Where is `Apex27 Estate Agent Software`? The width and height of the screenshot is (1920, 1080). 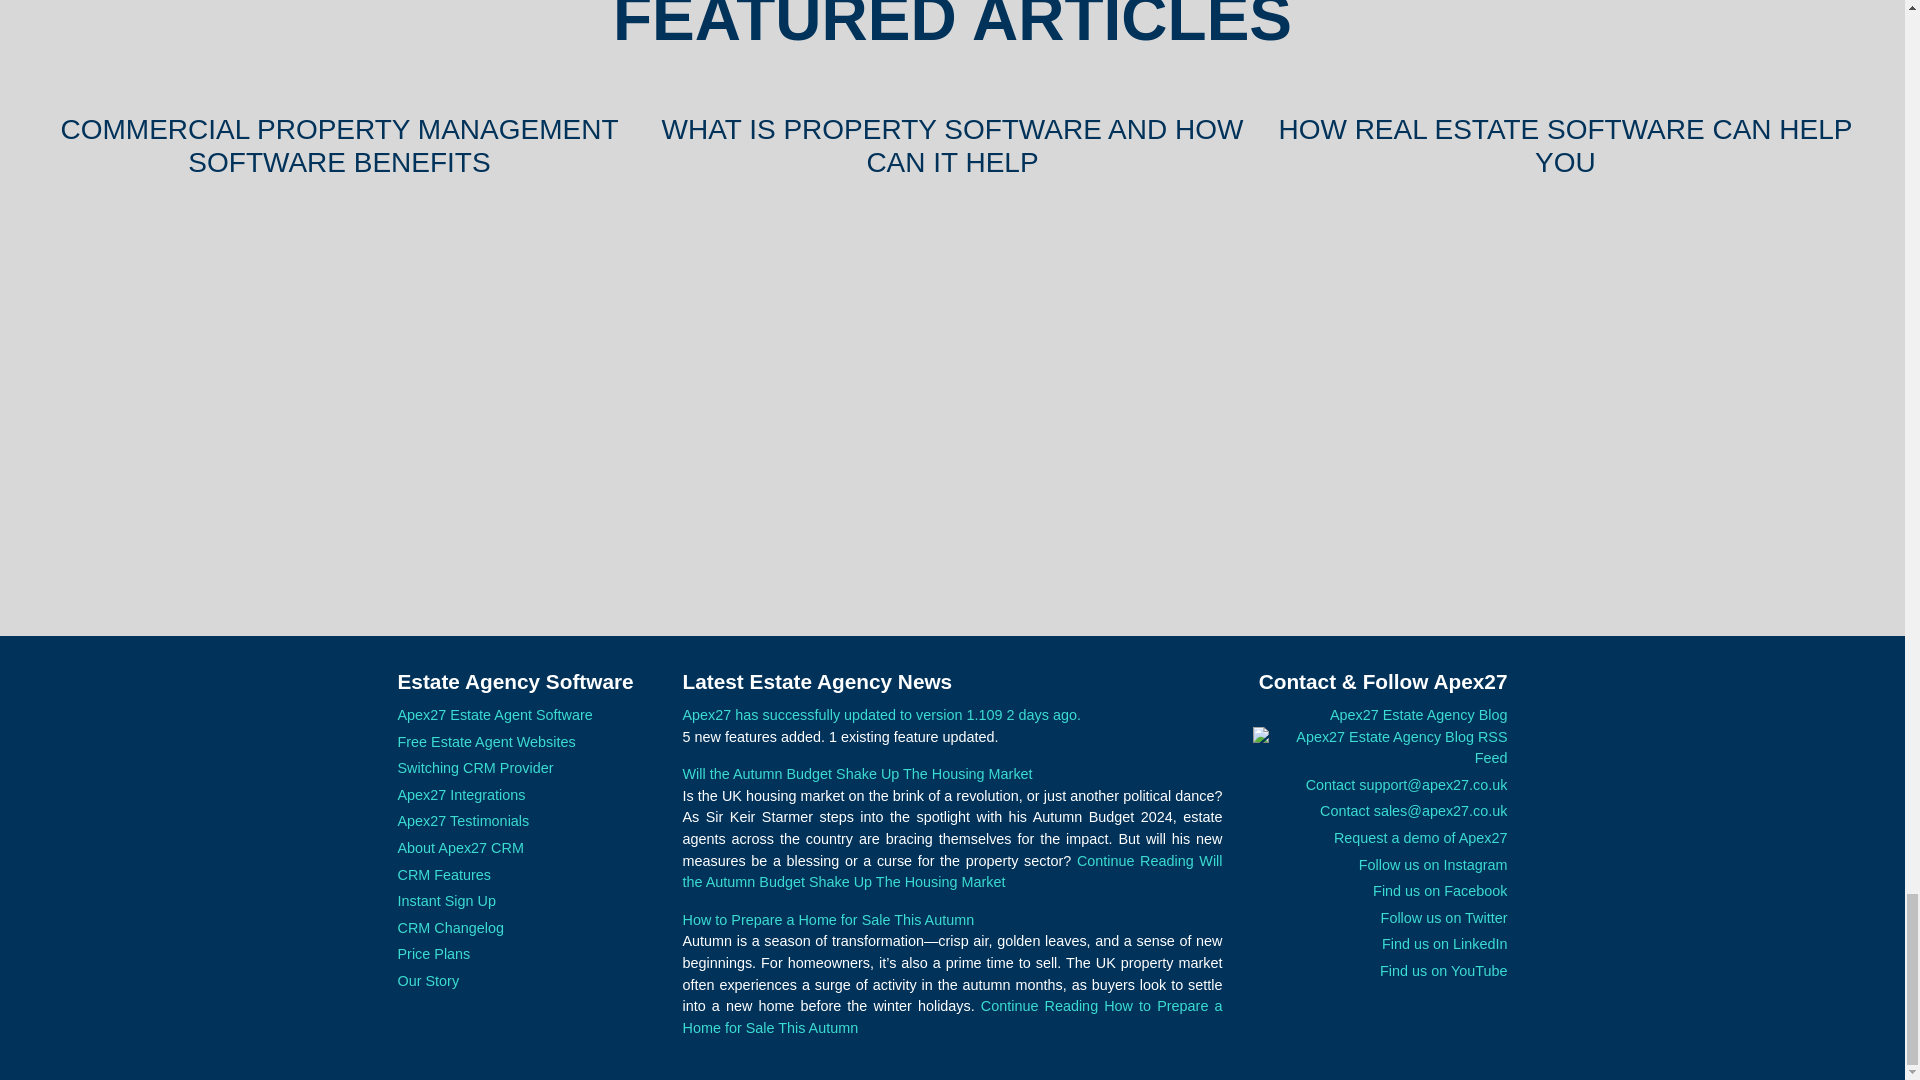 Apex27 Estate Agent Software is located at coordinates (495, 714).